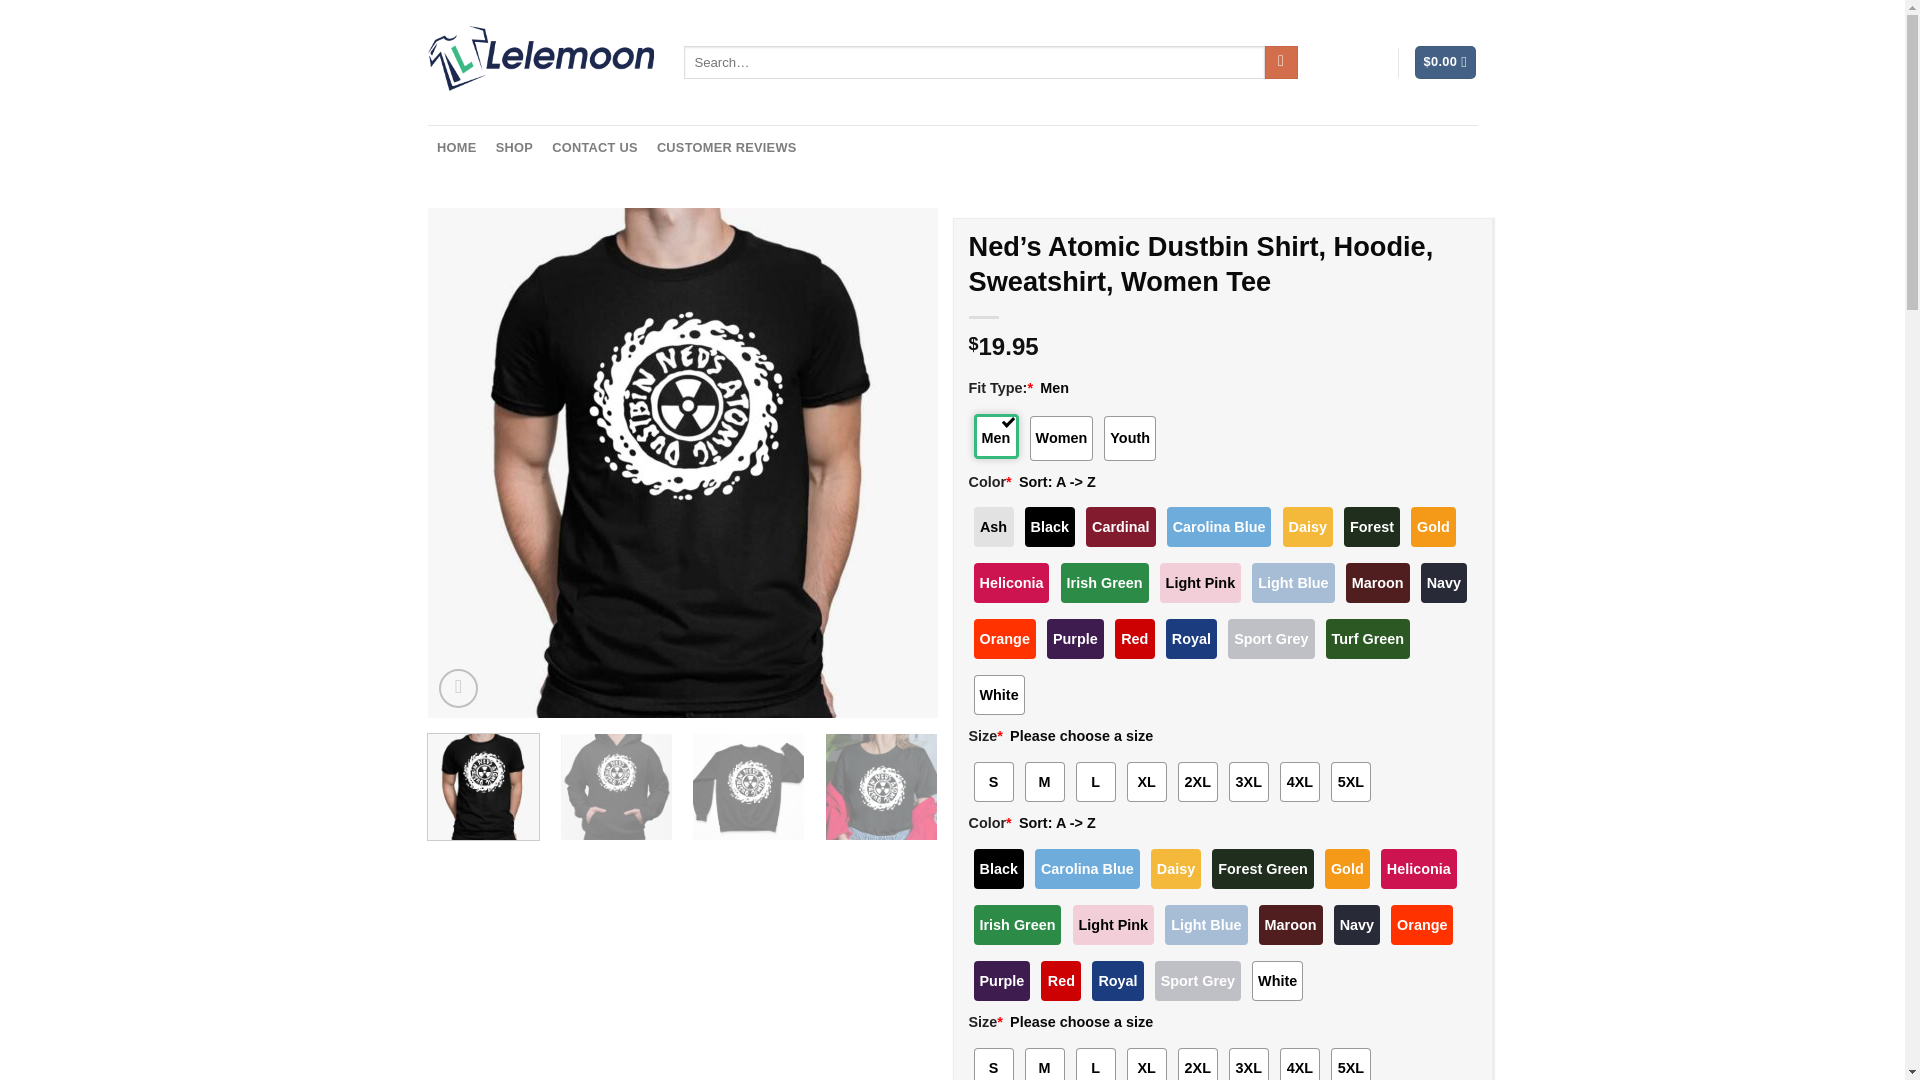 The width and height of the screenshot is (1920, 1080). I want to click on Ned's Atomic Dustbin Shirt, Hoodie, Sweatshirt, Women Tee, so click(880, 789).